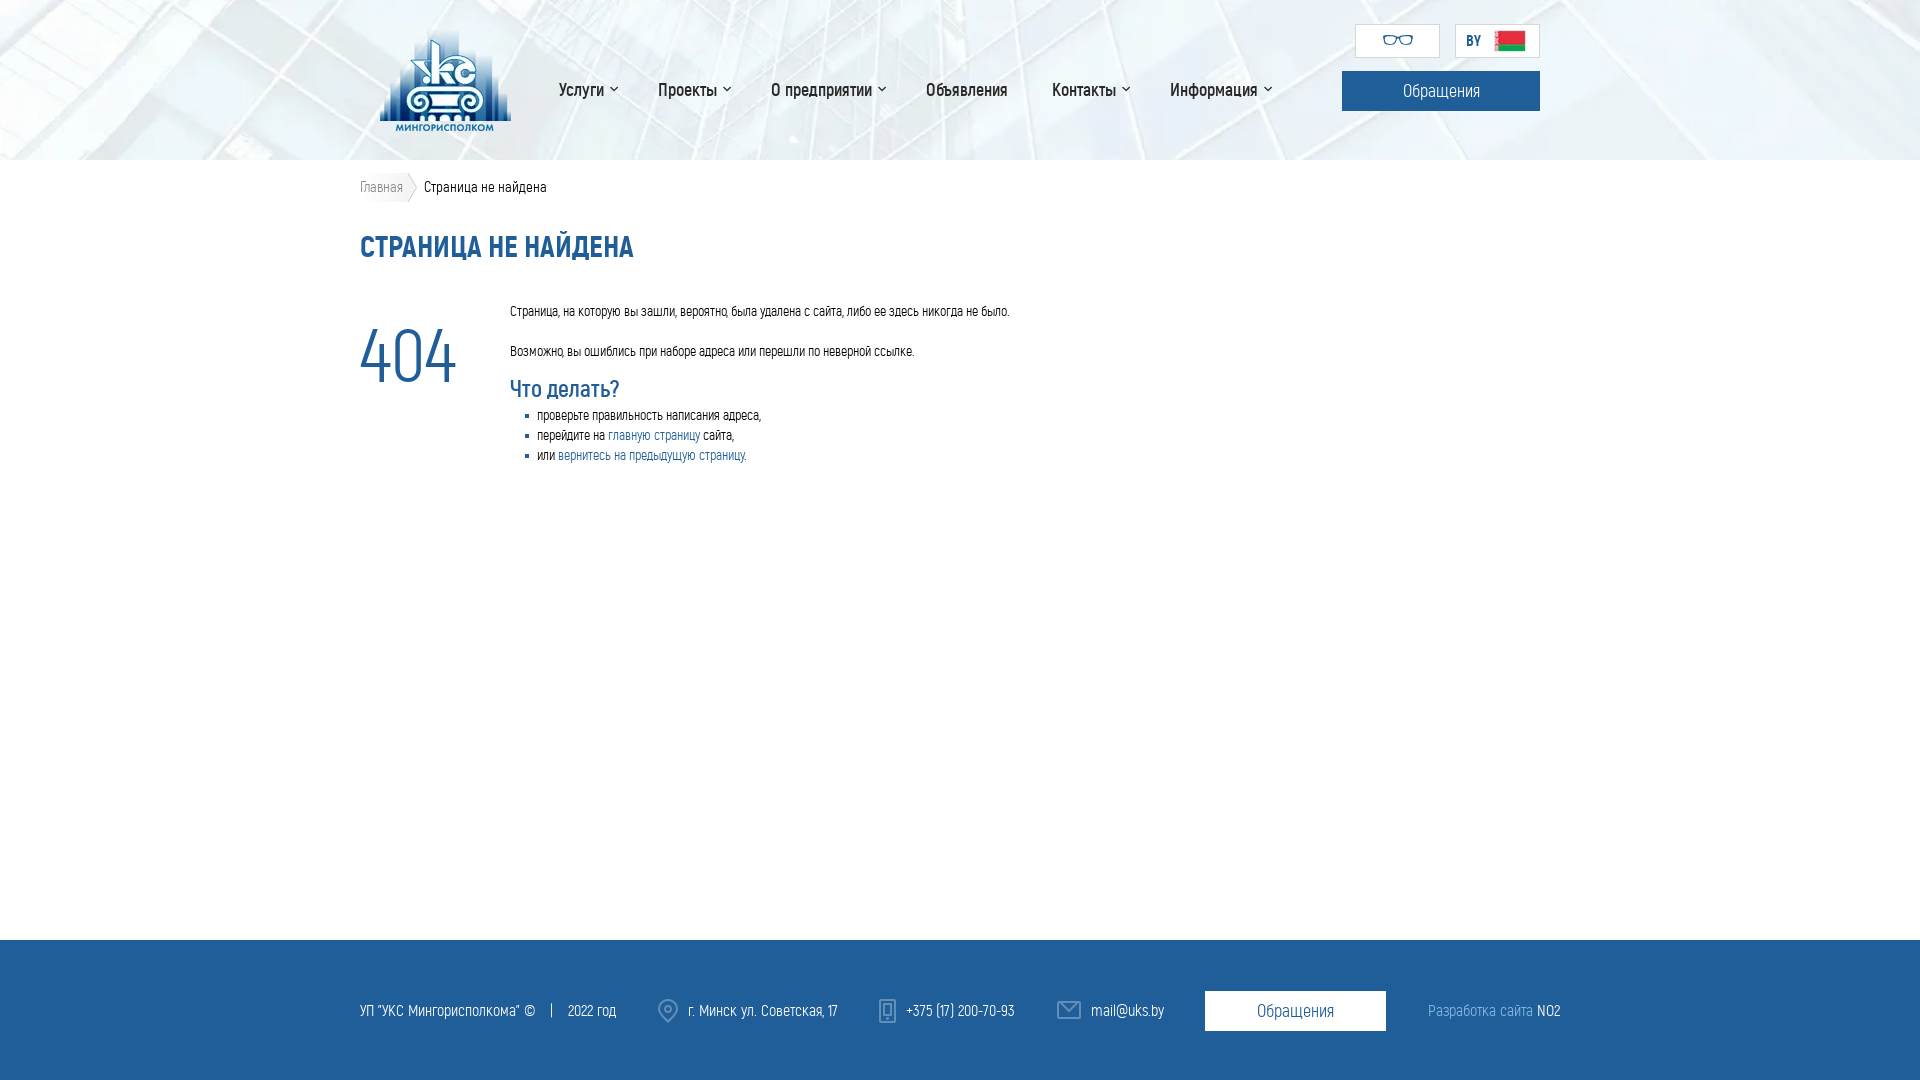 The height and width of the screenshot is (1080, 1920). Describe the element at coordinates (1498, 41) in the screenshot. I see `BY` at that location.